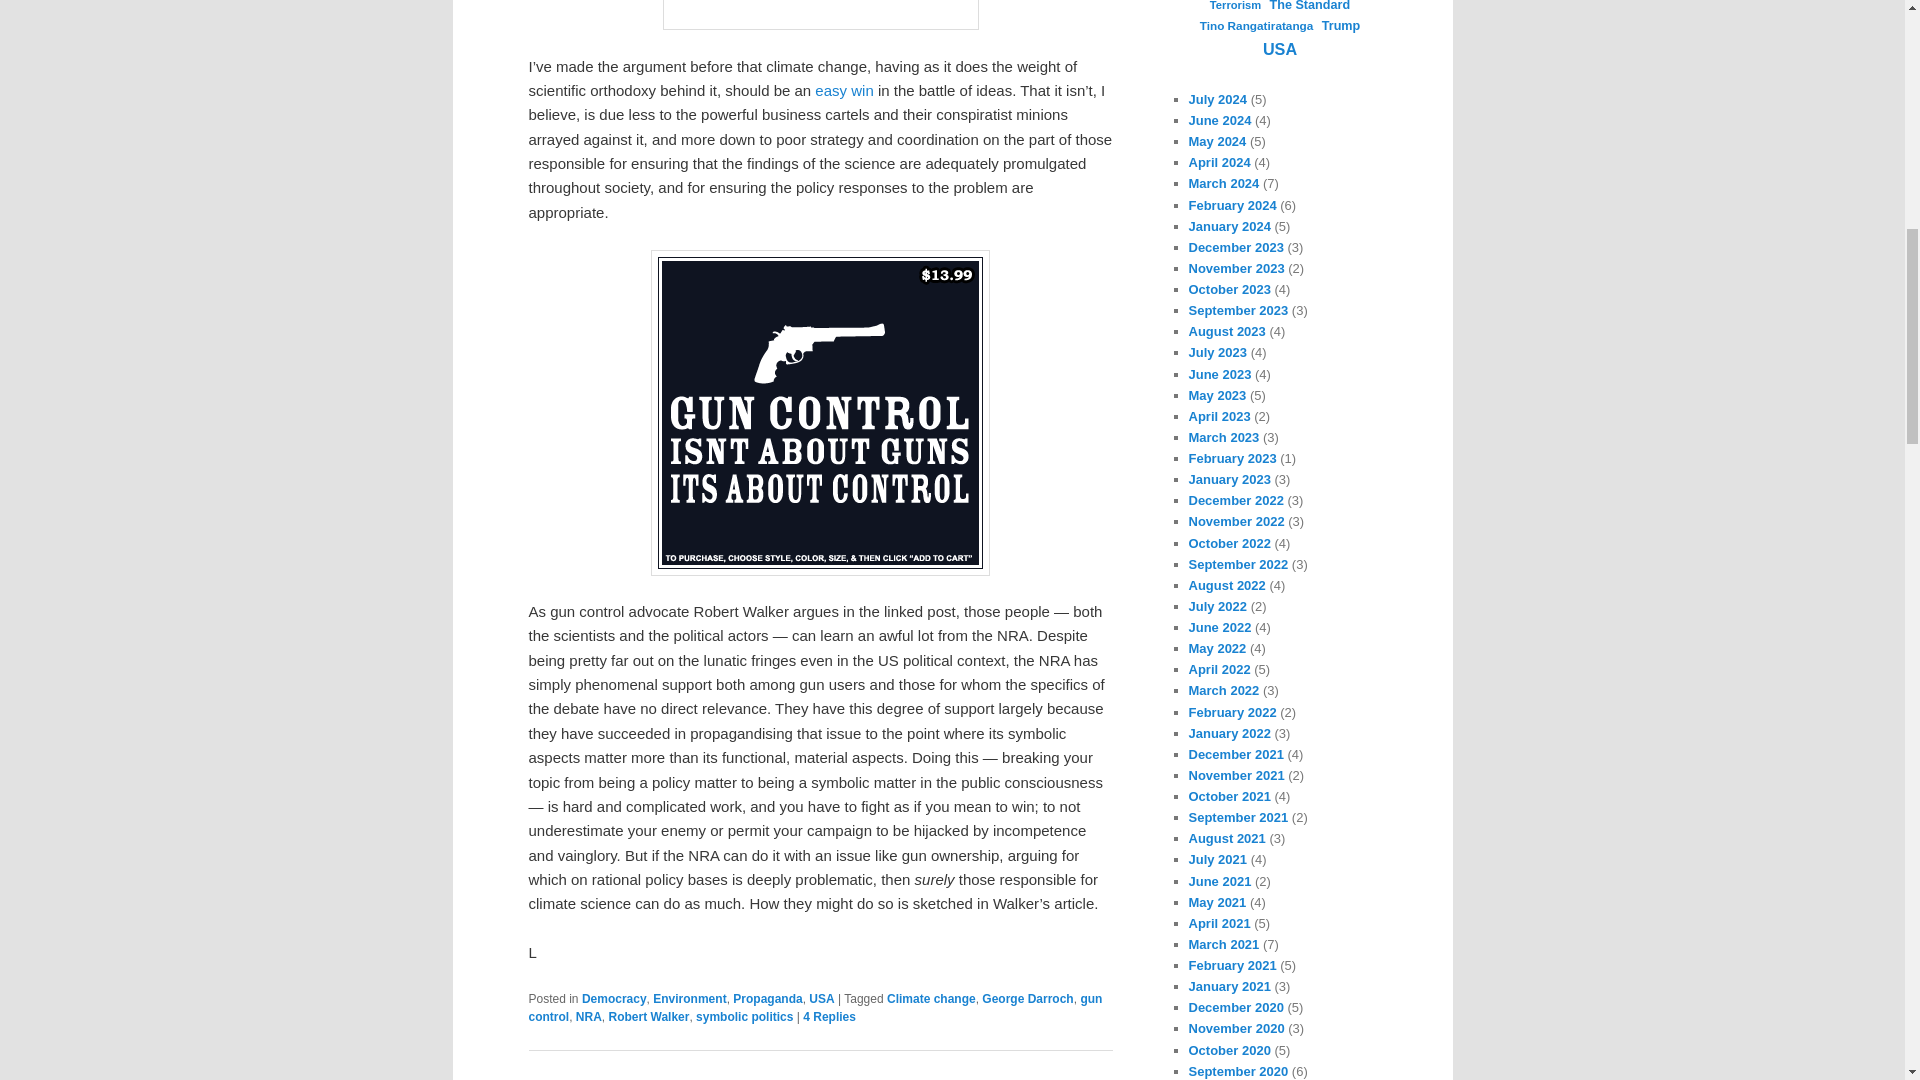 Image resolution: width=1920 pixels, height=1080 pixels. Describe the element at coordinates (820, 15) in the screenshot. I see `fail` at that location.